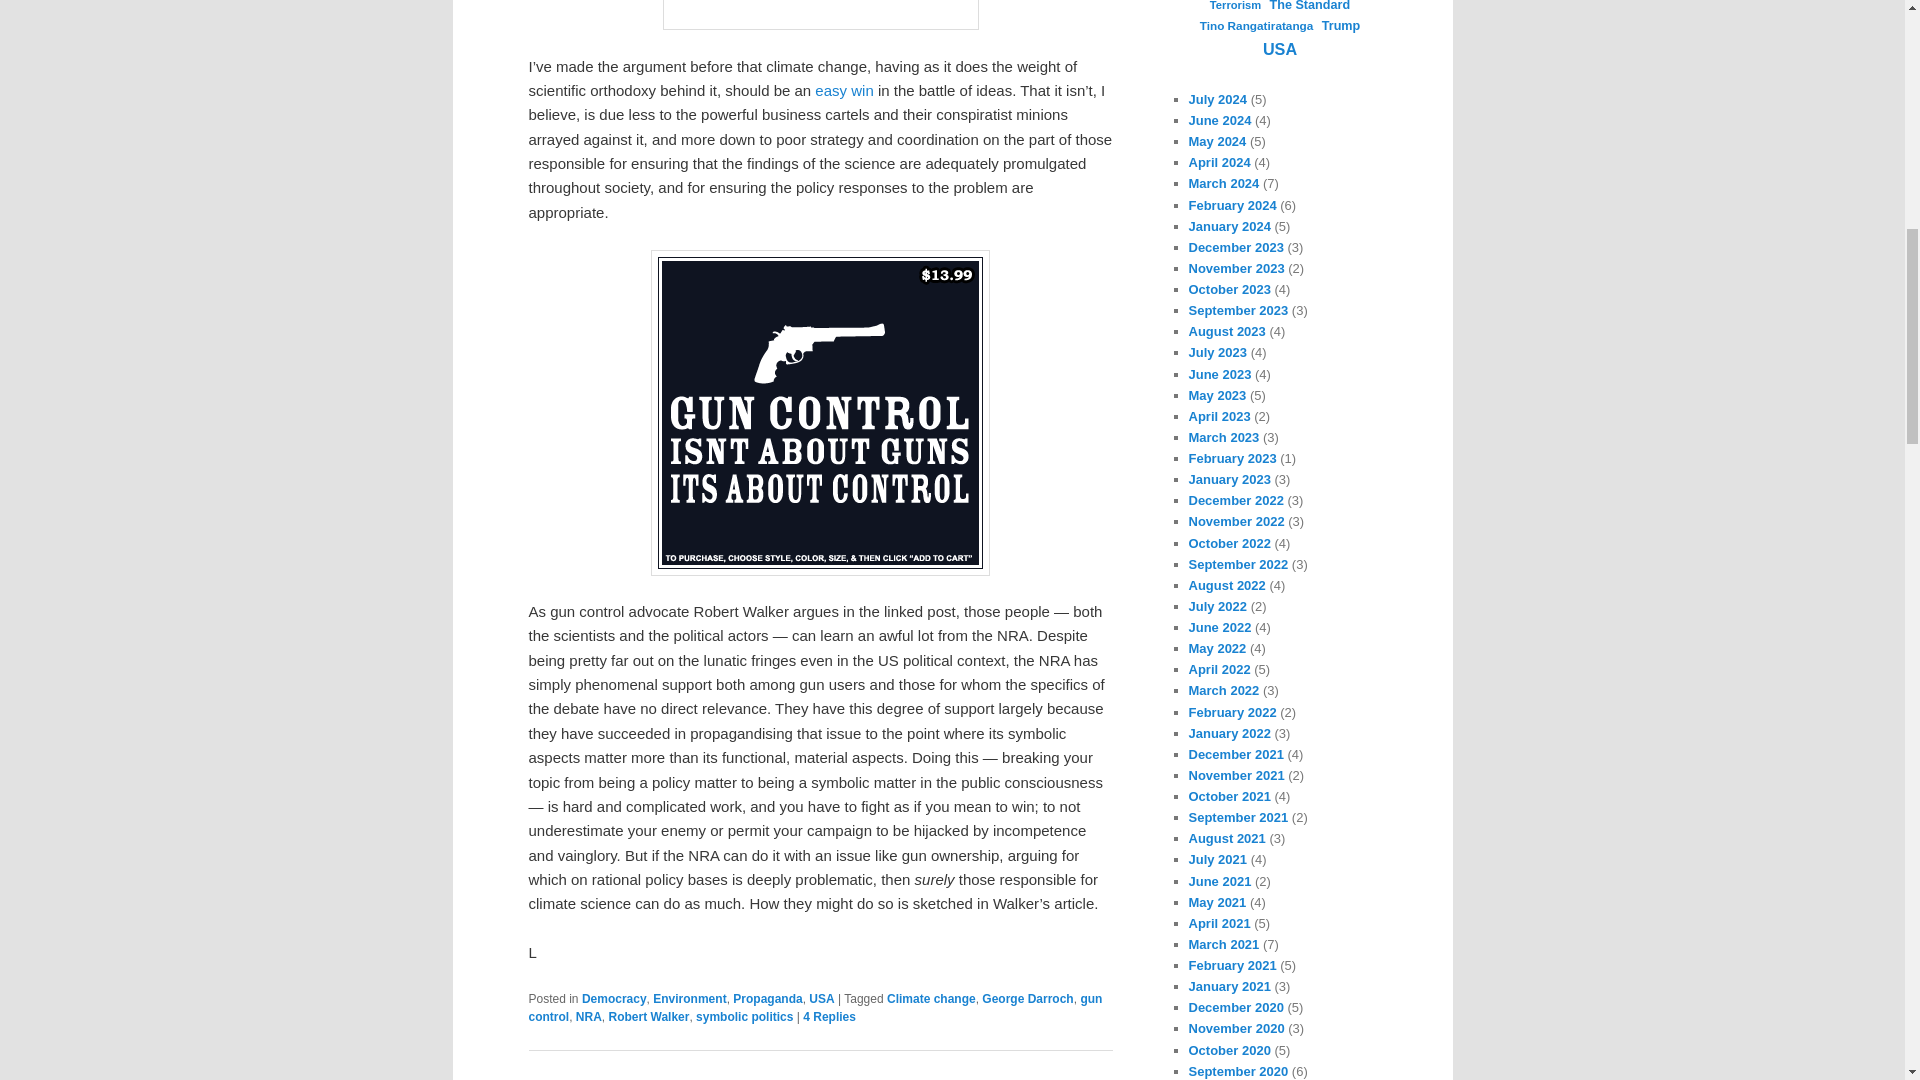 Image resolution: width=1920 pixels, height=1080 pixels. Describe the element at coordinates (820, 15) in the screenshot. I see `fail` at that location.